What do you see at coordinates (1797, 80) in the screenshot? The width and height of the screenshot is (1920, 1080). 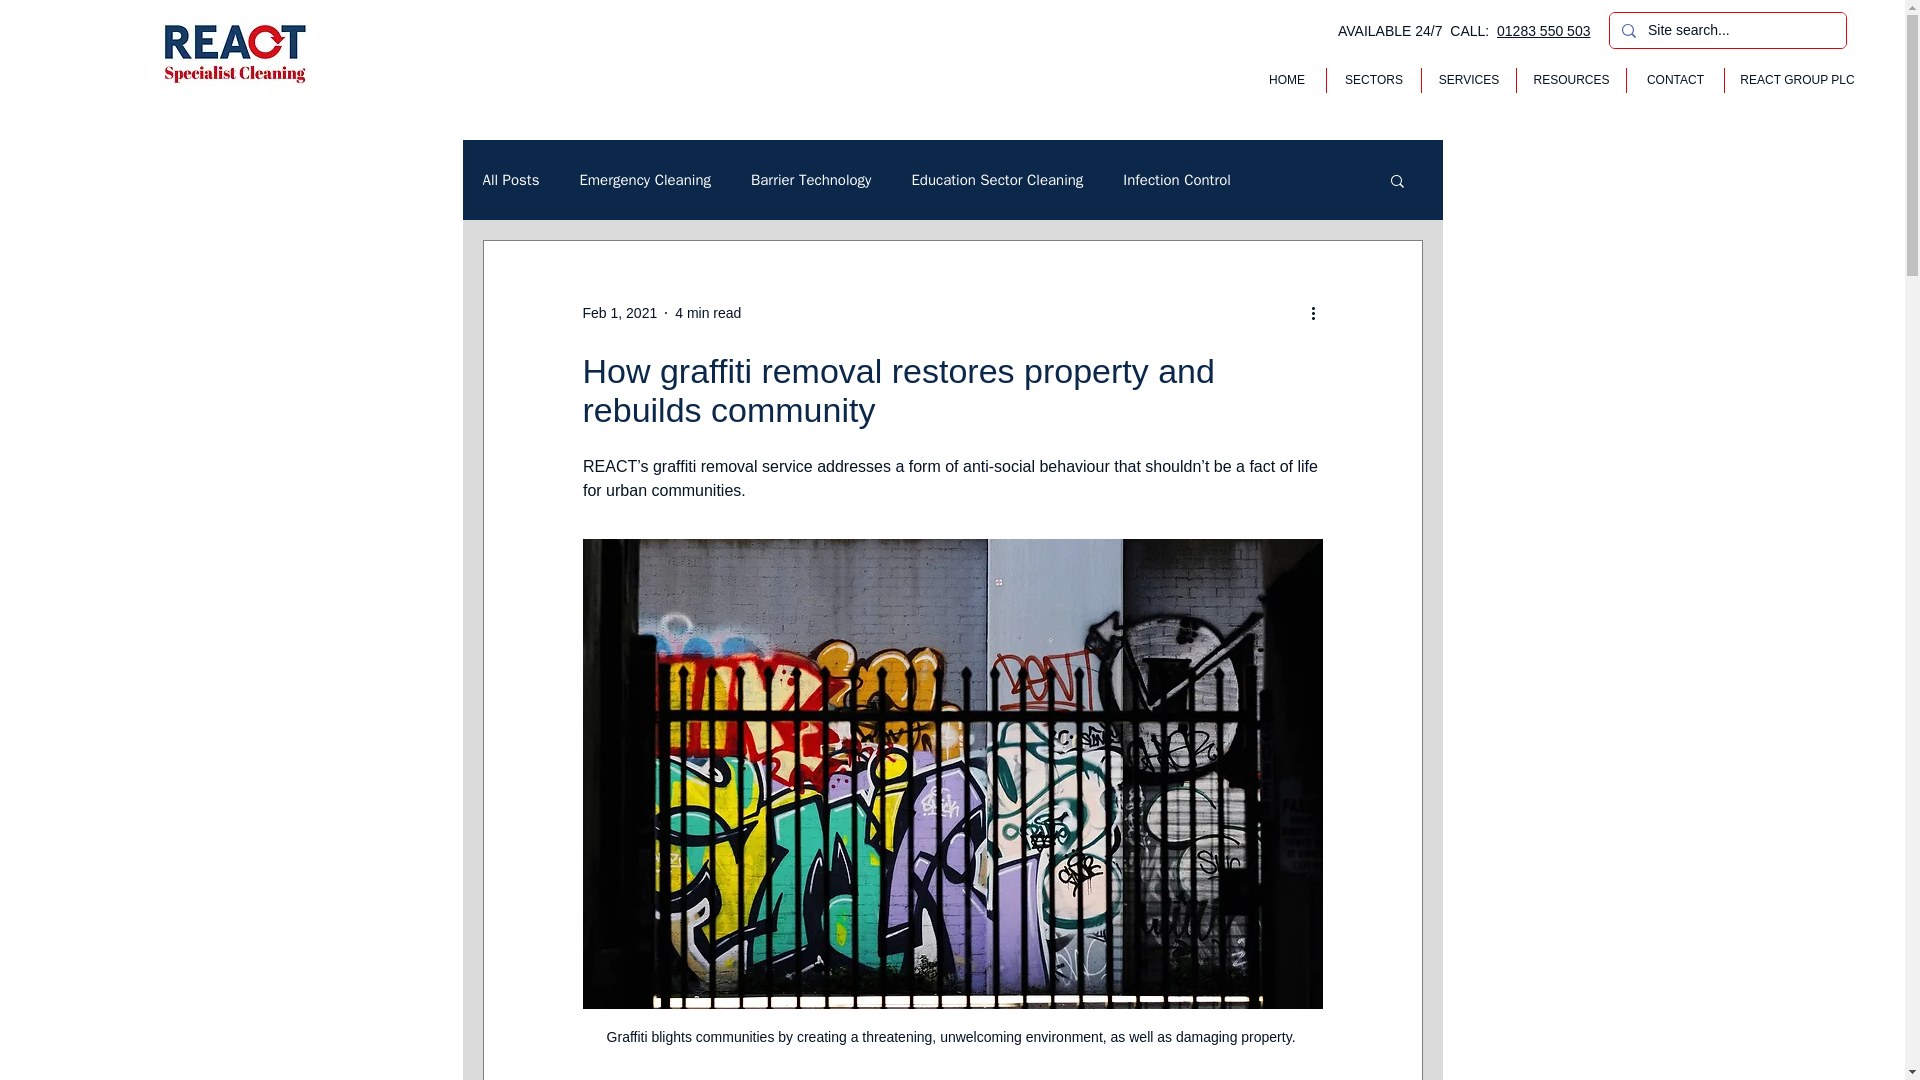 I see `REACT GROUP PLC` at bounding box center [1797, 80].